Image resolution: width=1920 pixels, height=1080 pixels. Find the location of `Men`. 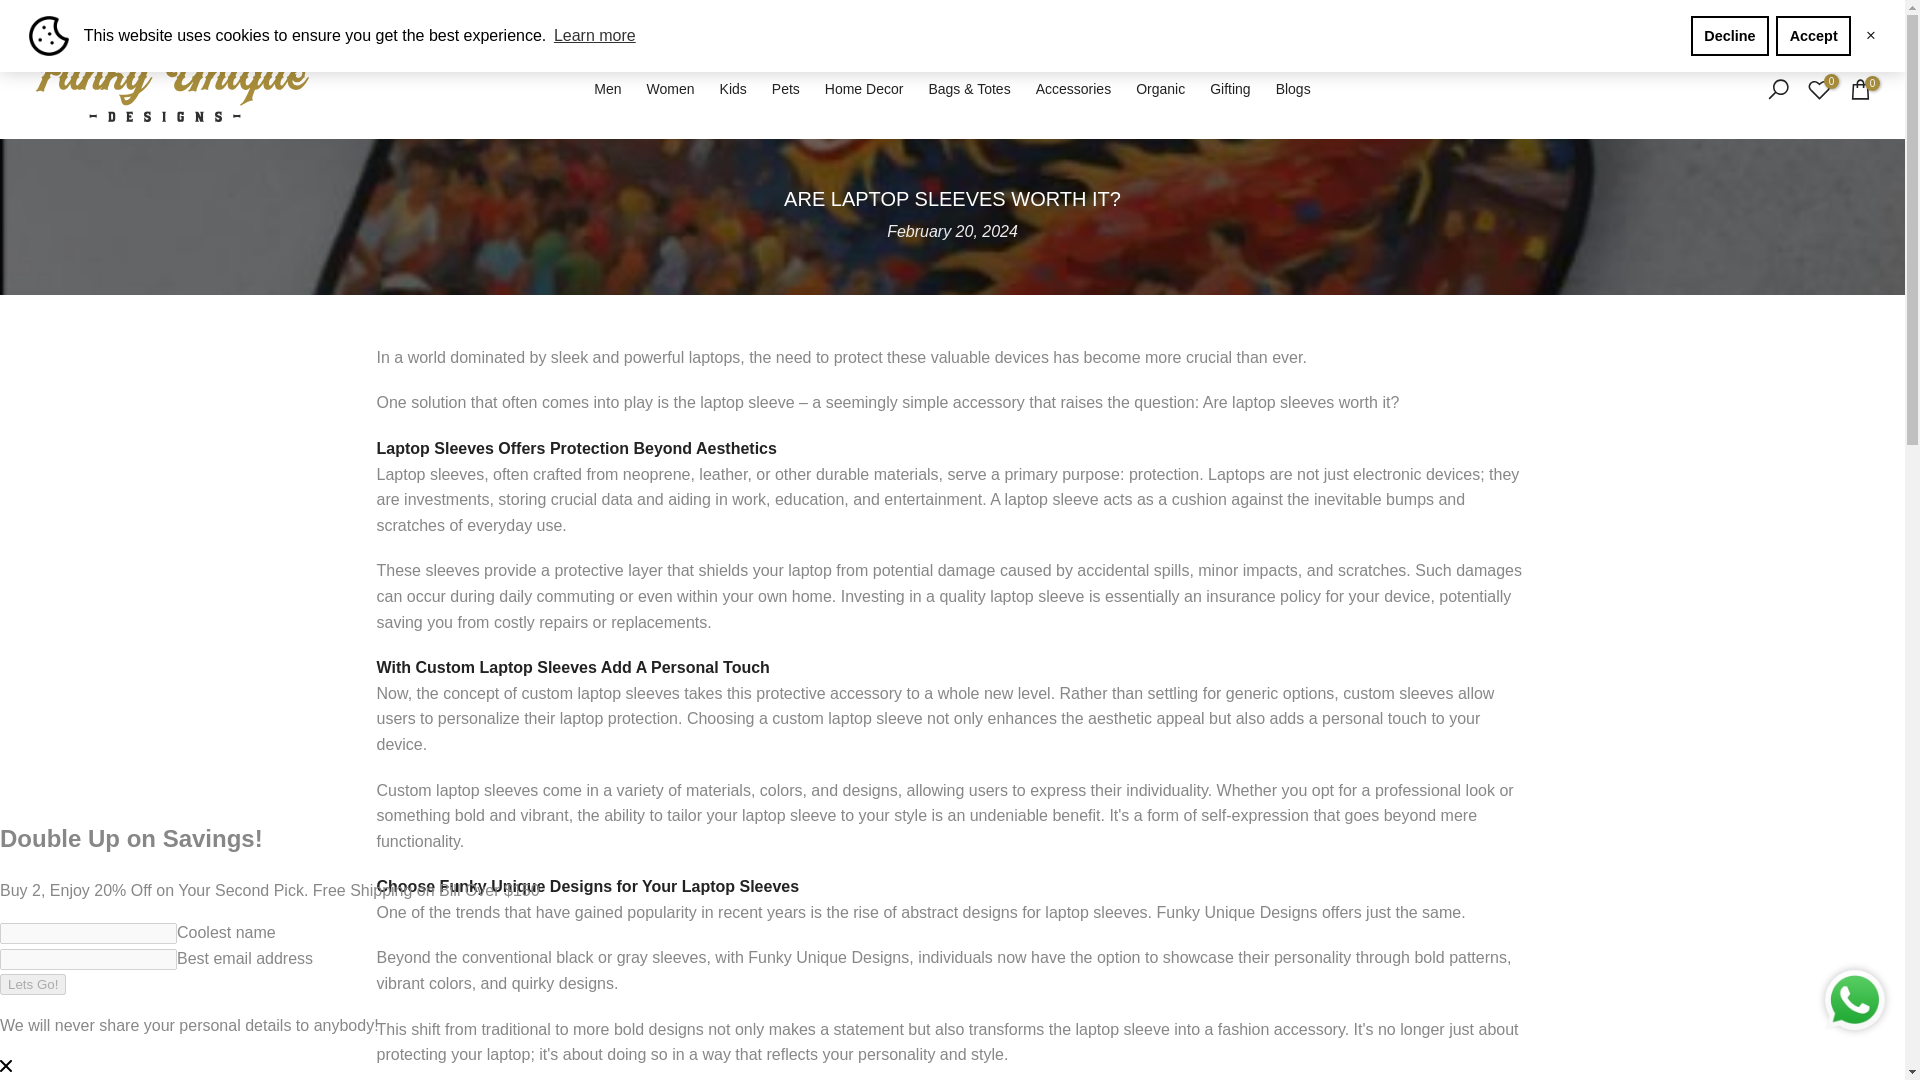

Men is located at coordinates (607, 88).